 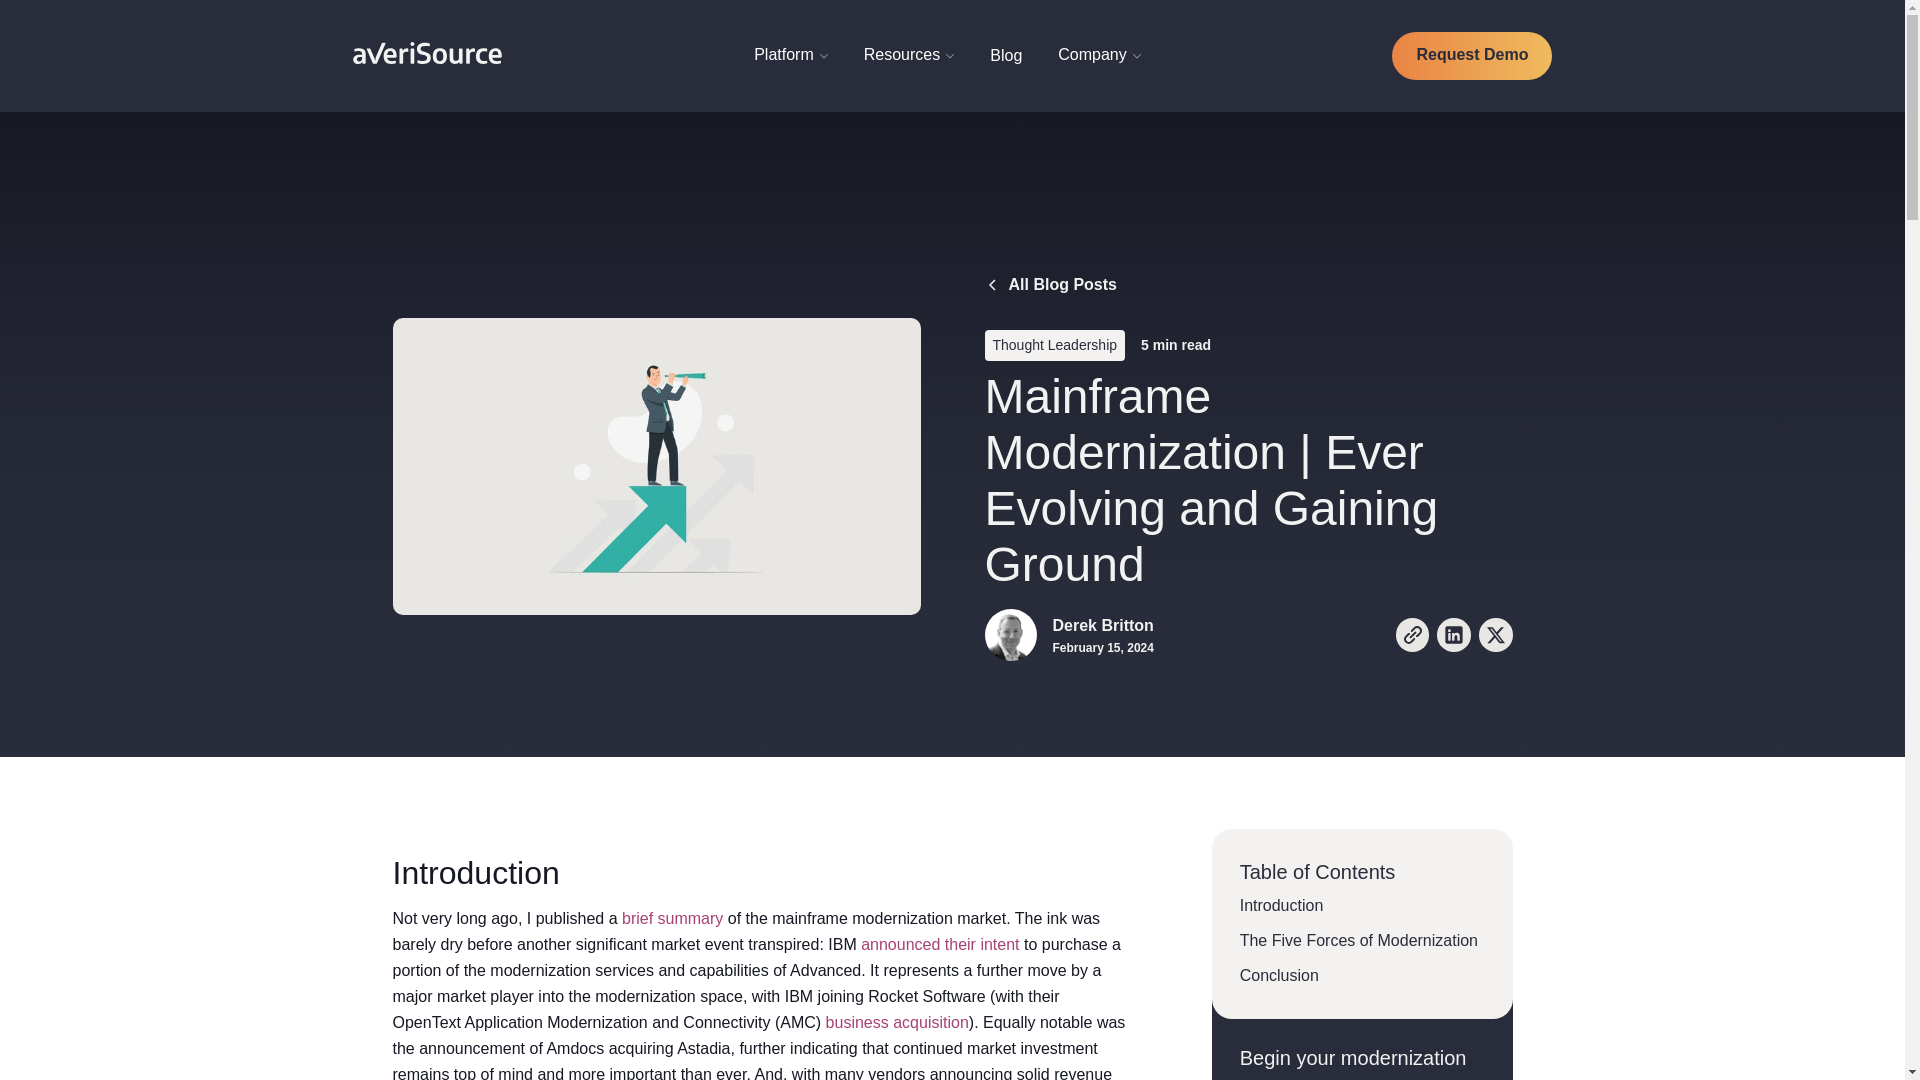 What do you see at coordinates (897, 1022) in the screenshot?
I see `business acquisition` at bounding box center [897, 1022].